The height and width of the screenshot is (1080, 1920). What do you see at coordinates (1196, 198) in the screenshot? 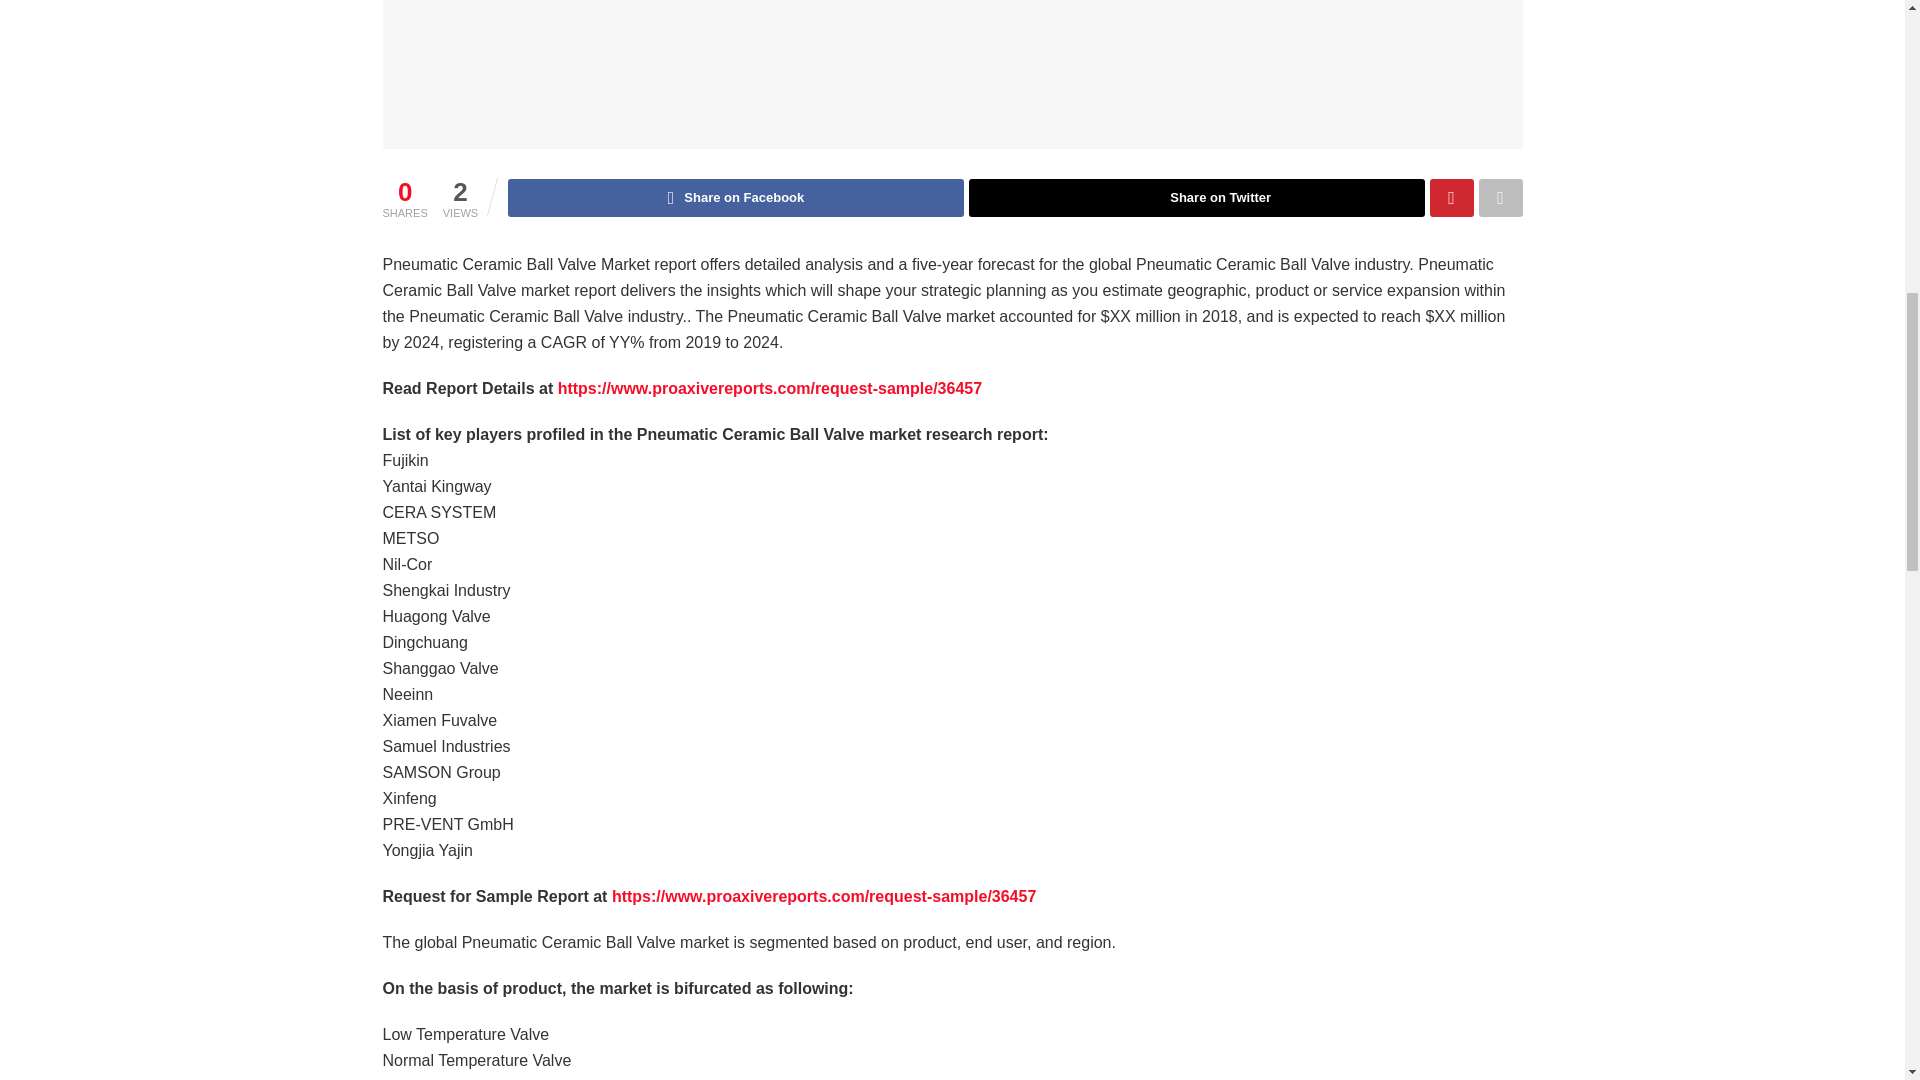
I see `Share on Twitter` at bounding box center [1196, 198].